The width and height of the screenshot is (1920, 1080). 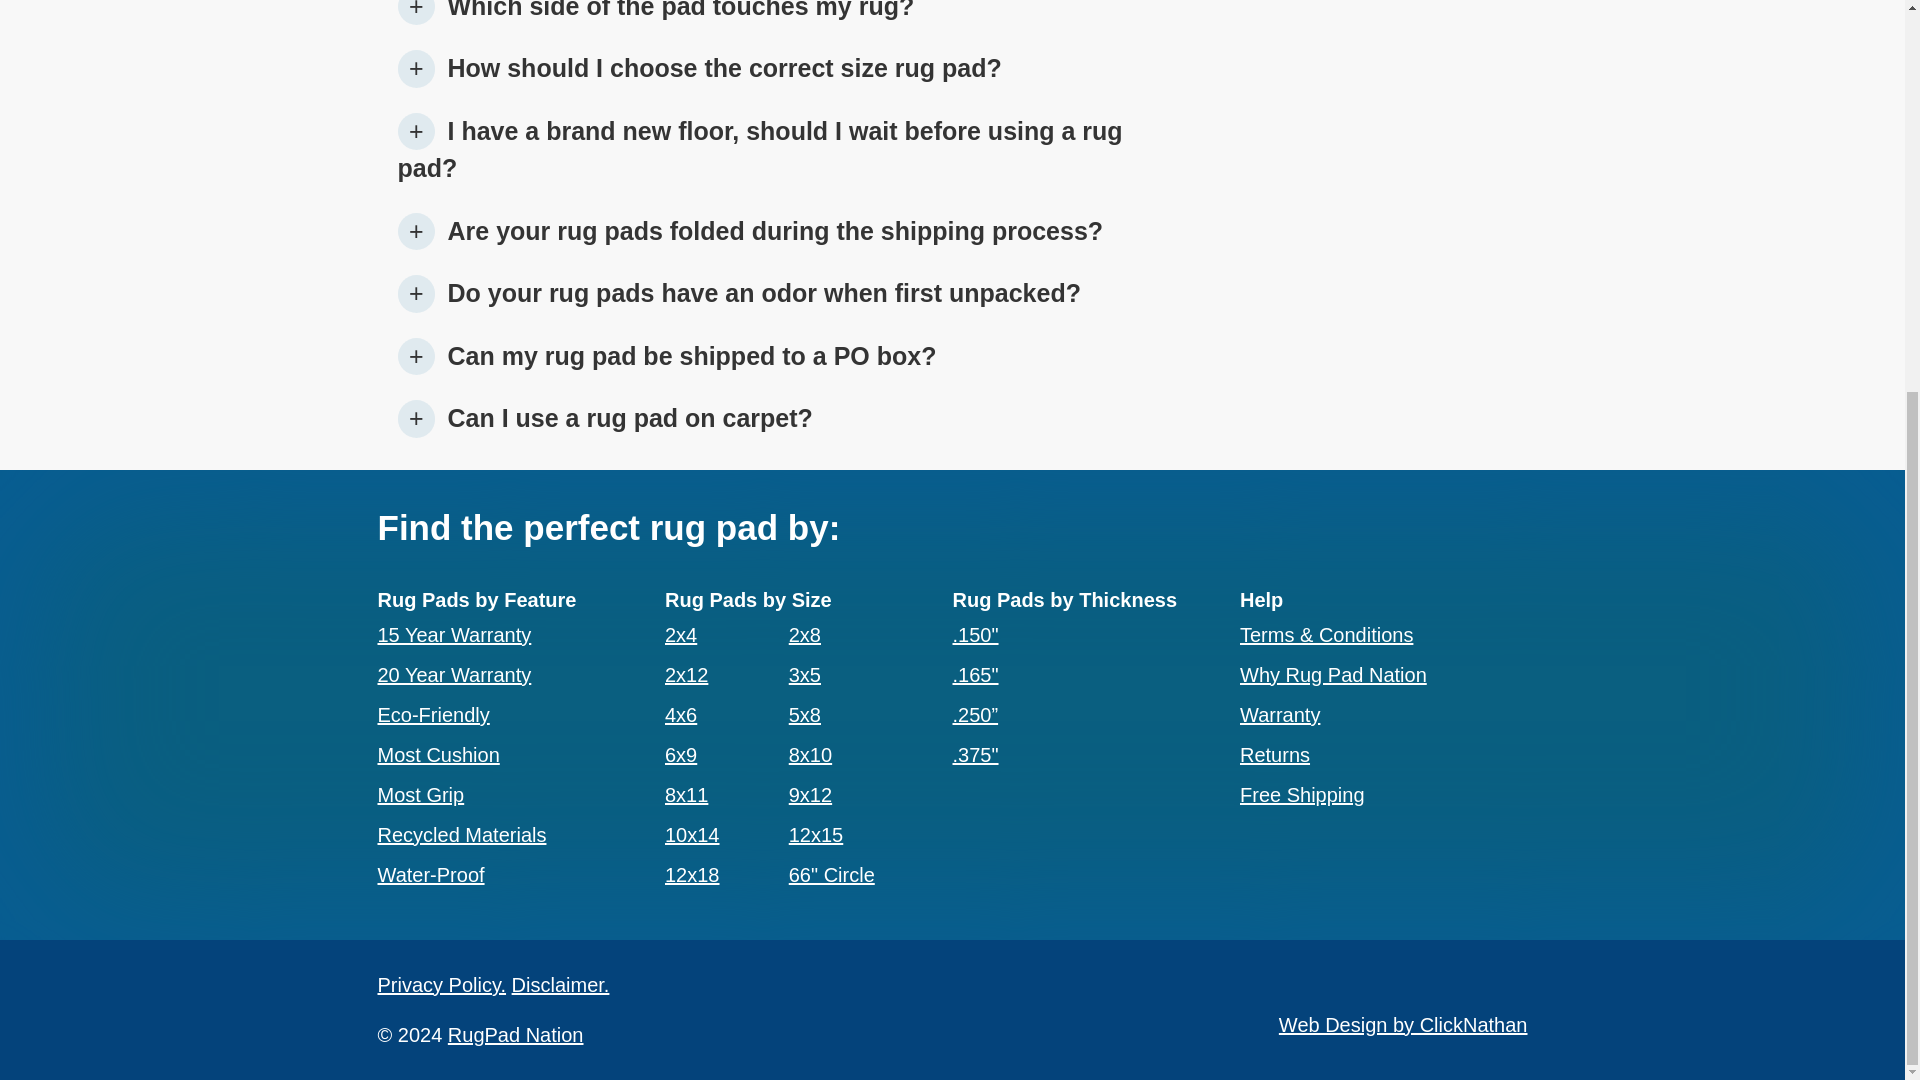 I want to click on 5x8, so click(x=805, y=714).